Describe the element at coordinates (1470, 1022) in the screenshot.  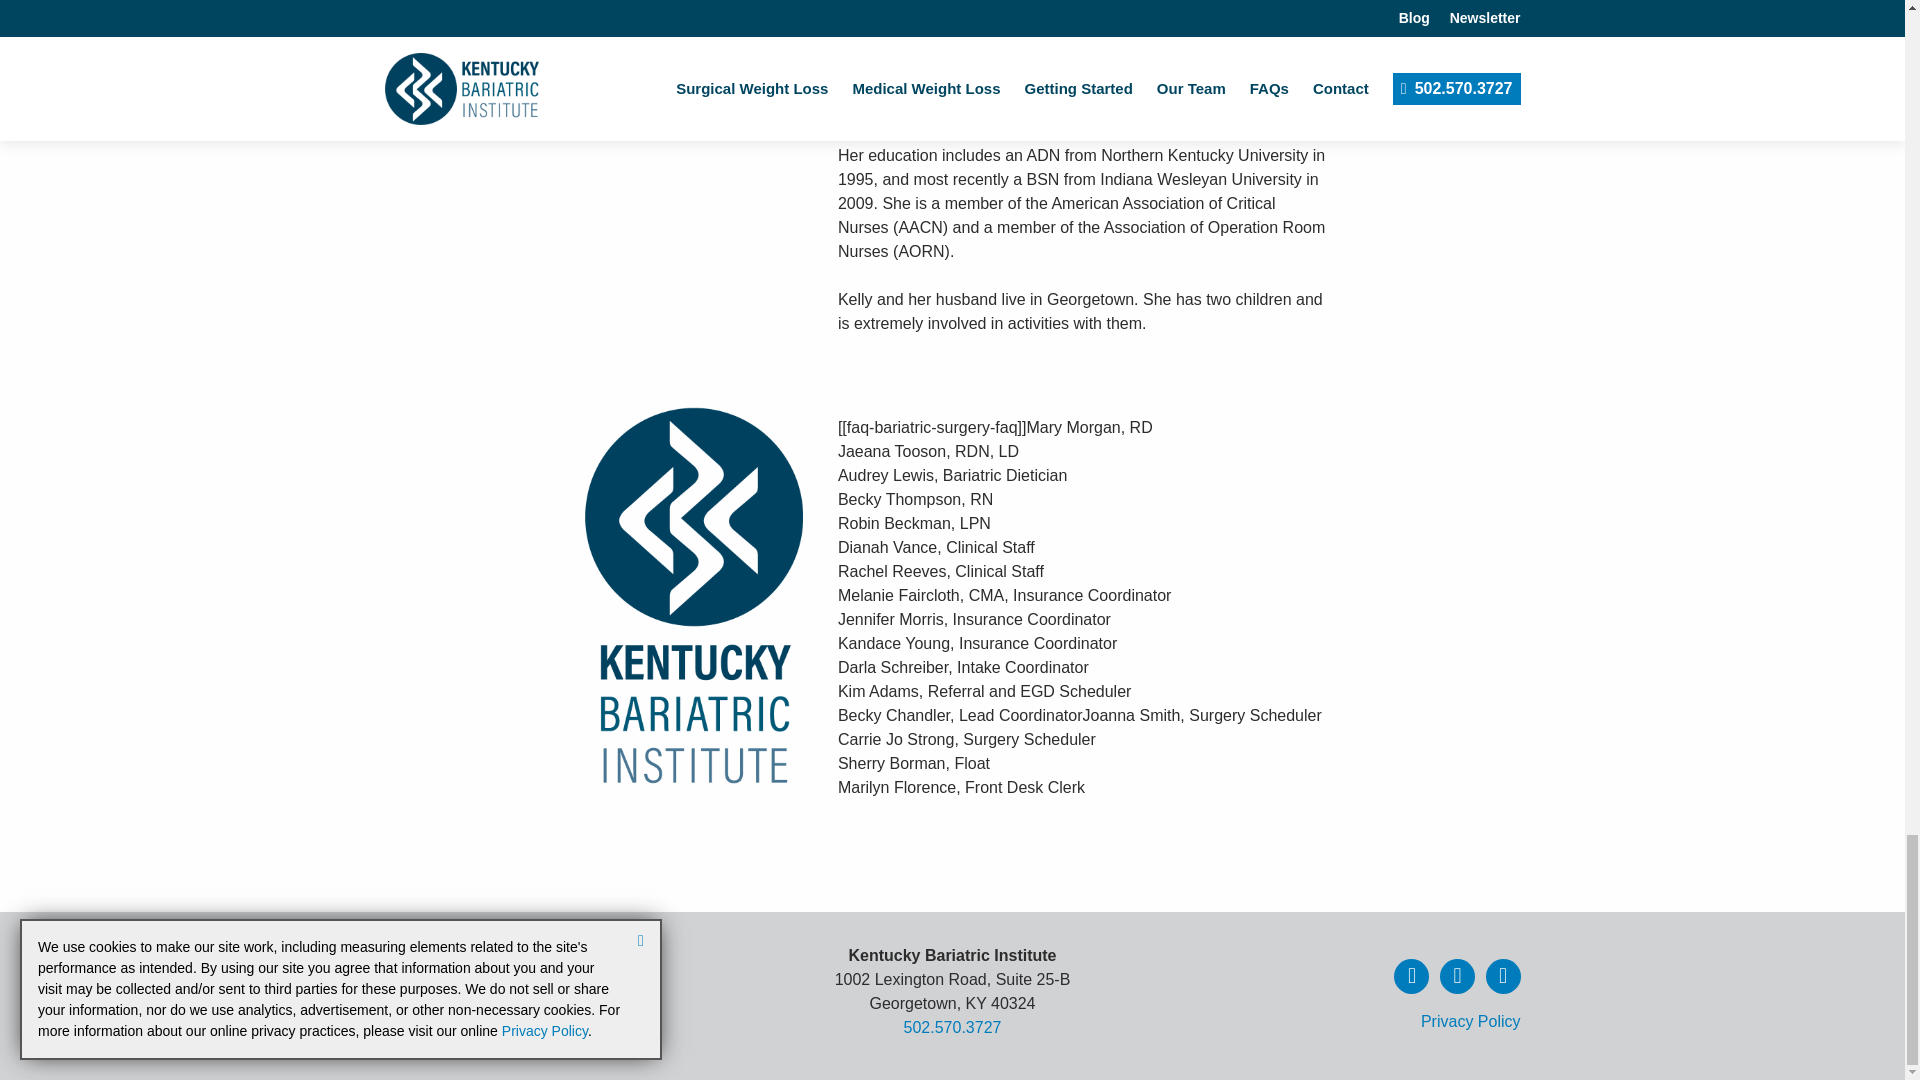
I see `Privacy Policy` at that location.